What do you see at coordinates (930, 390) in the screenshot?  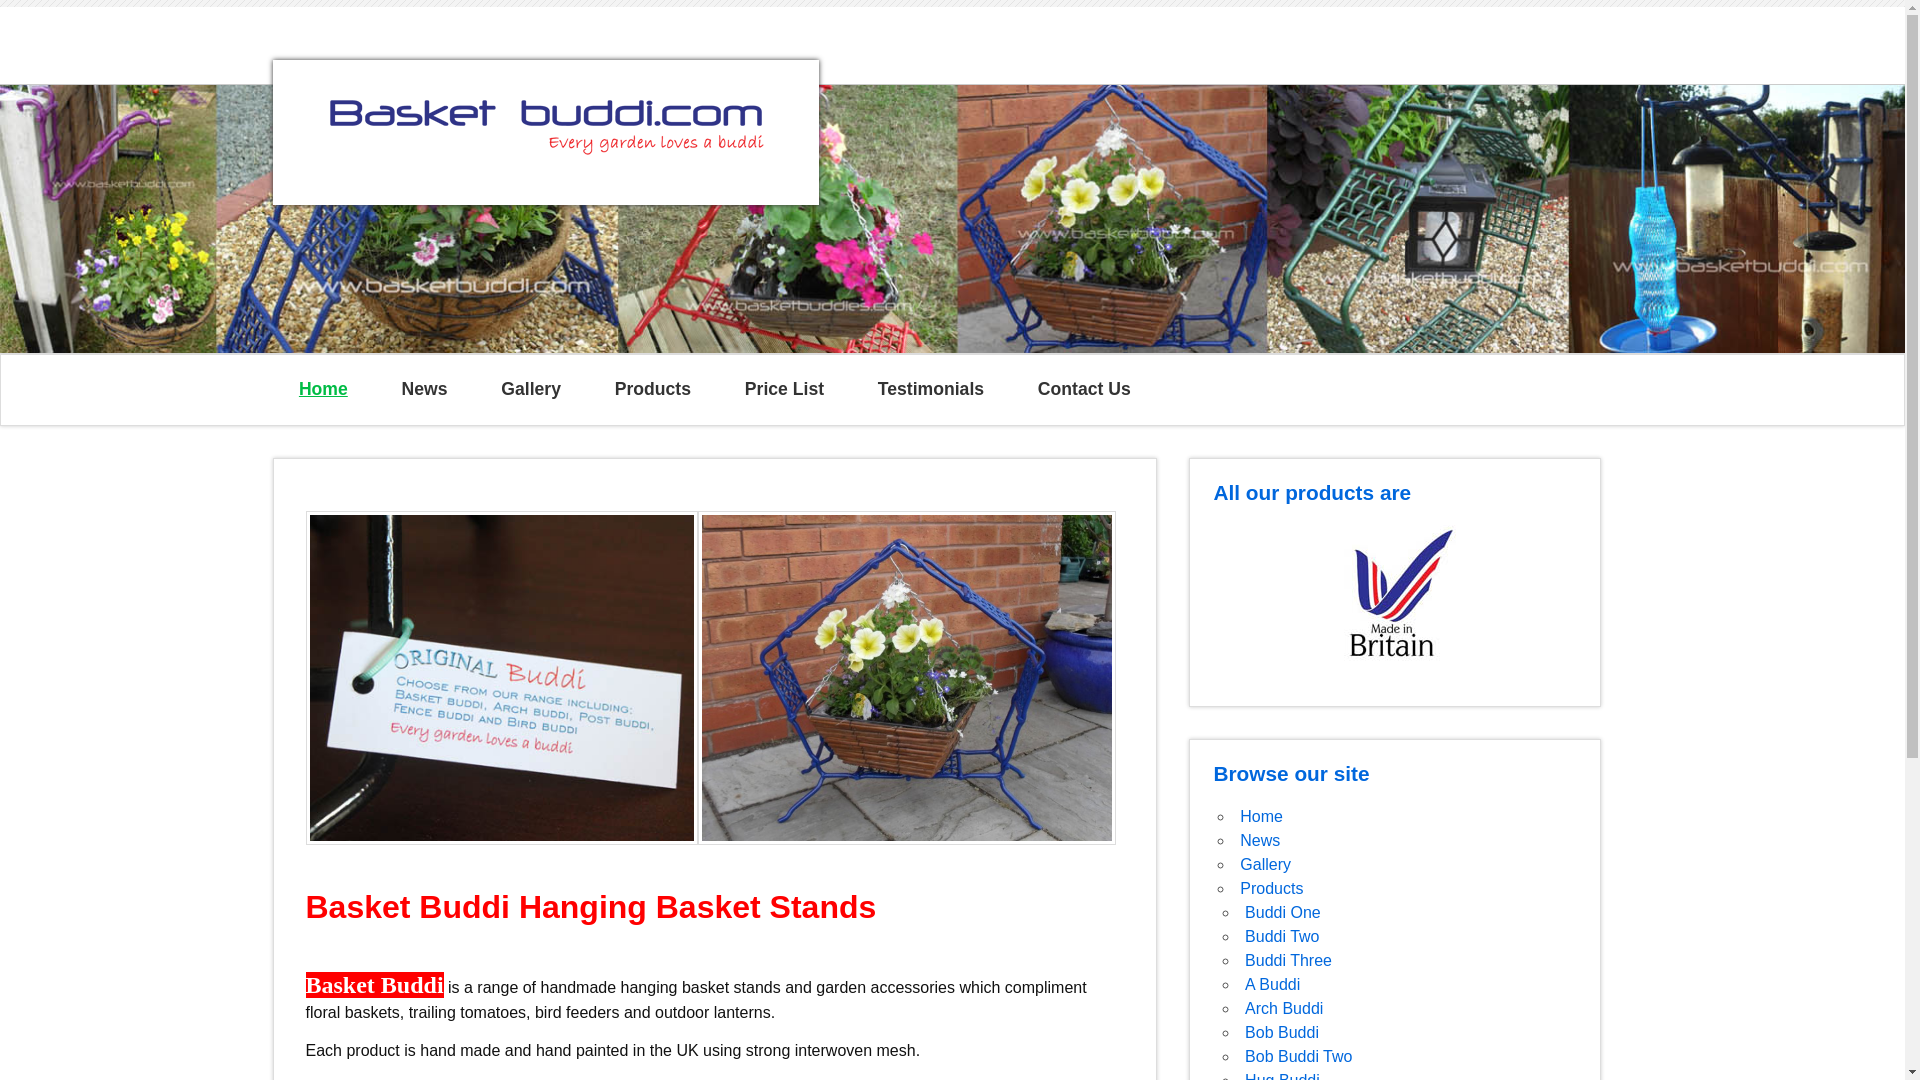 I see `Testimonials` at bounding box center [930, 390].